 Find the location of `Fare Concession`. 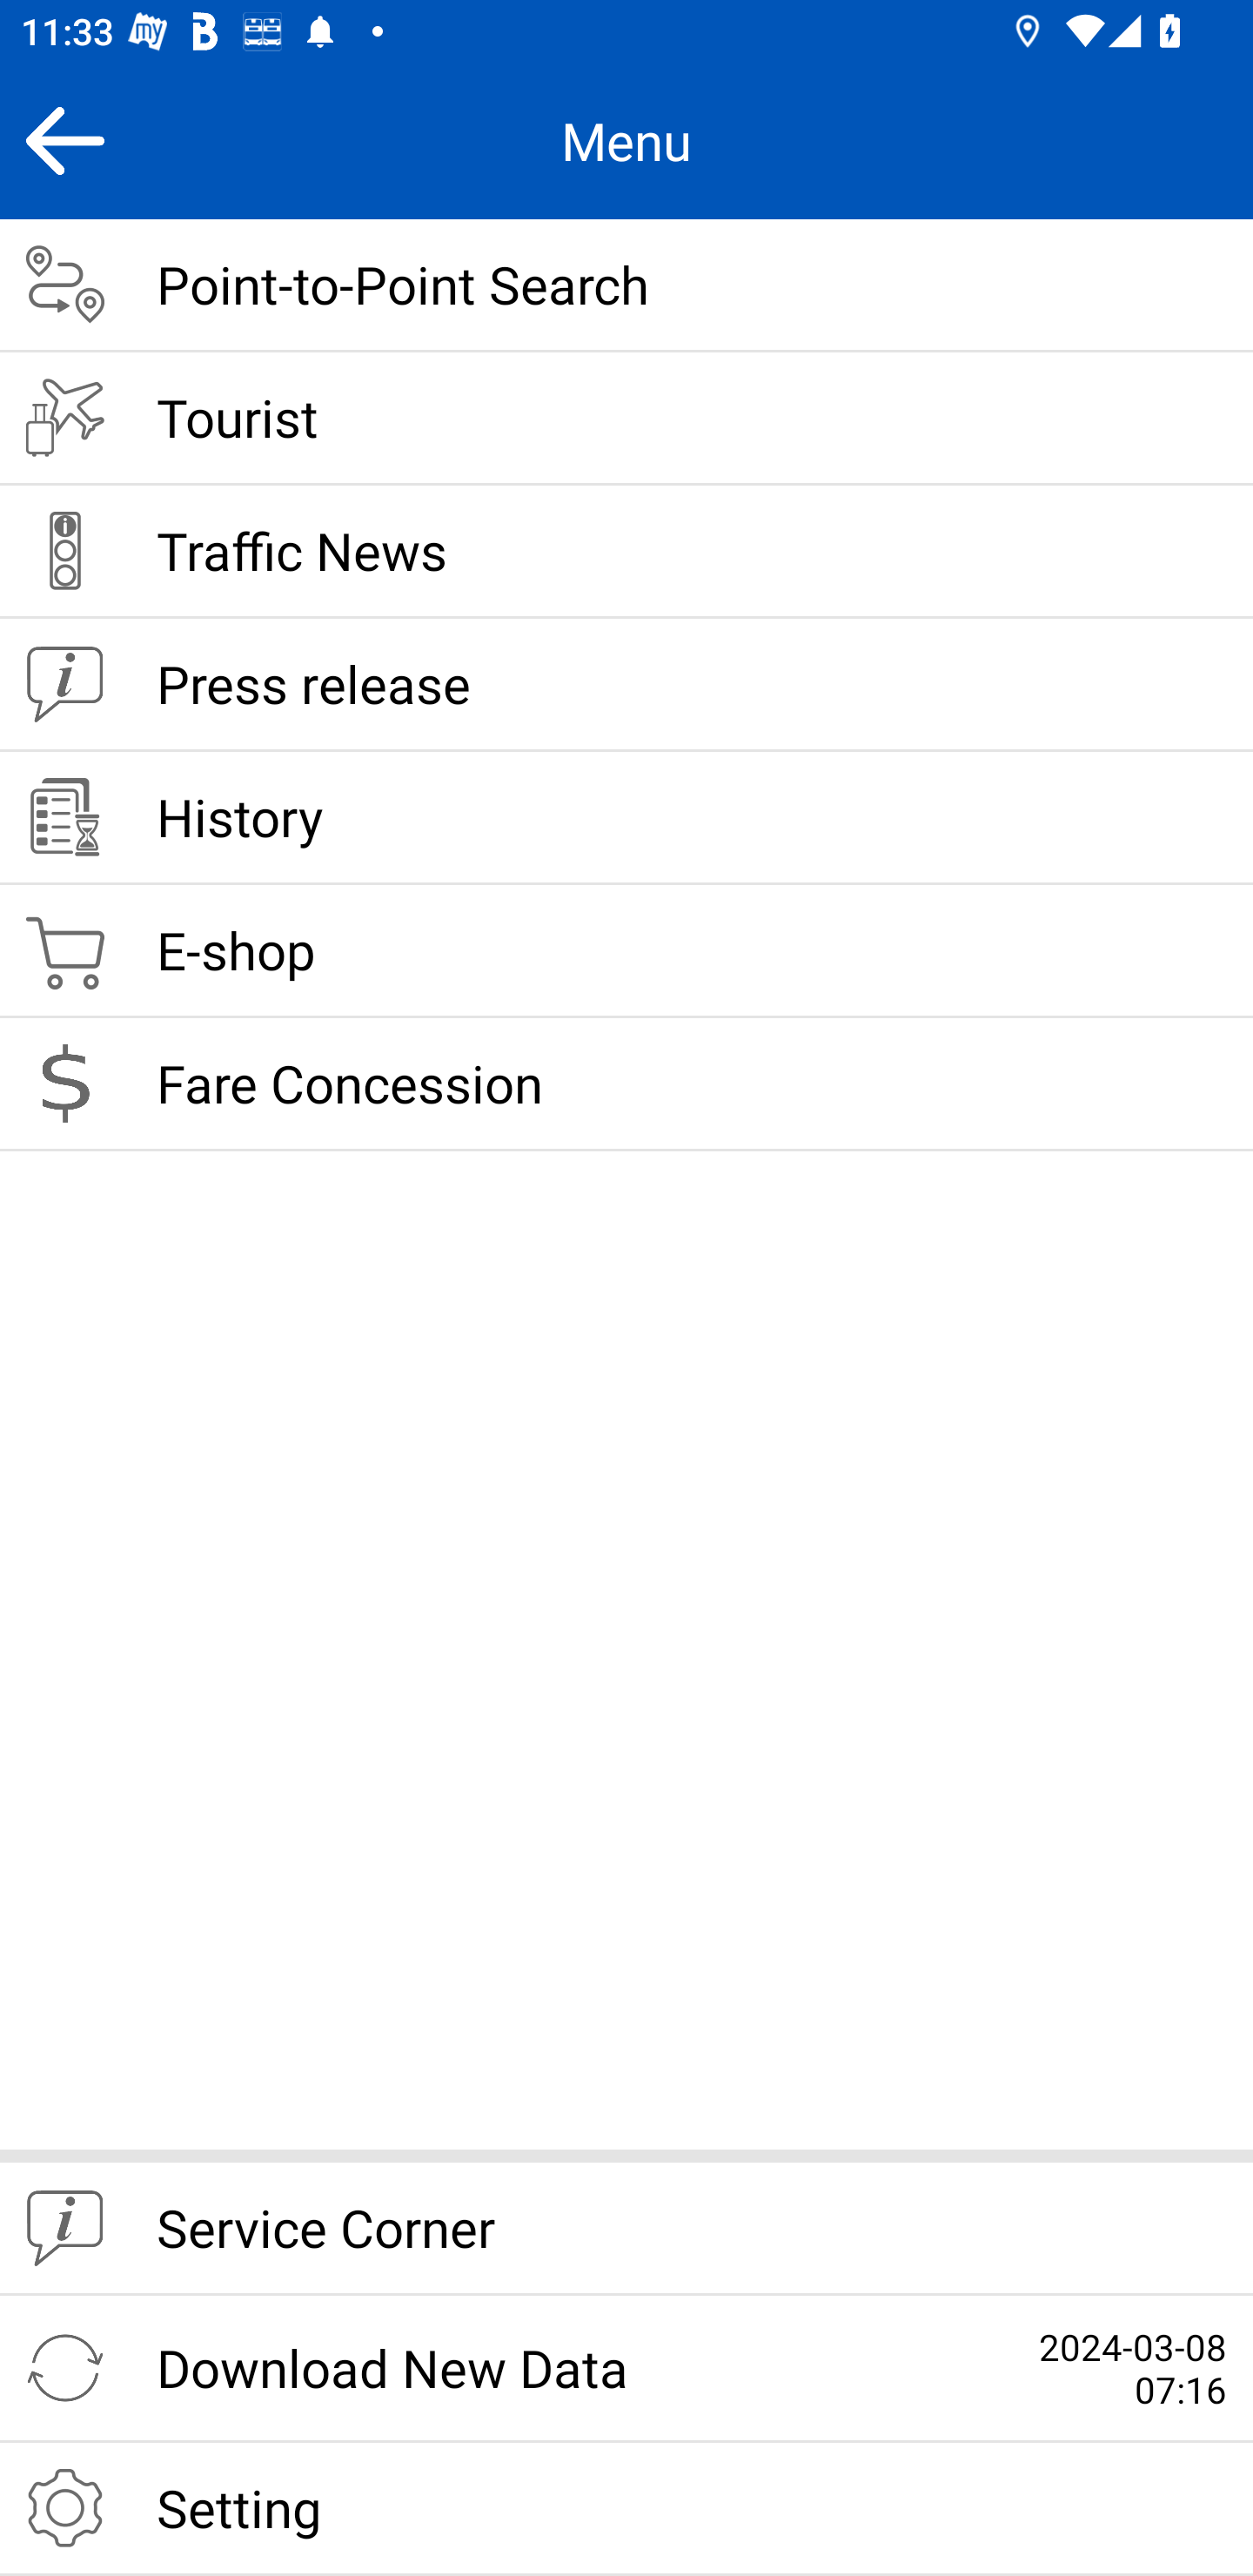

Fare Concession is located at coordinates (626, 1084).